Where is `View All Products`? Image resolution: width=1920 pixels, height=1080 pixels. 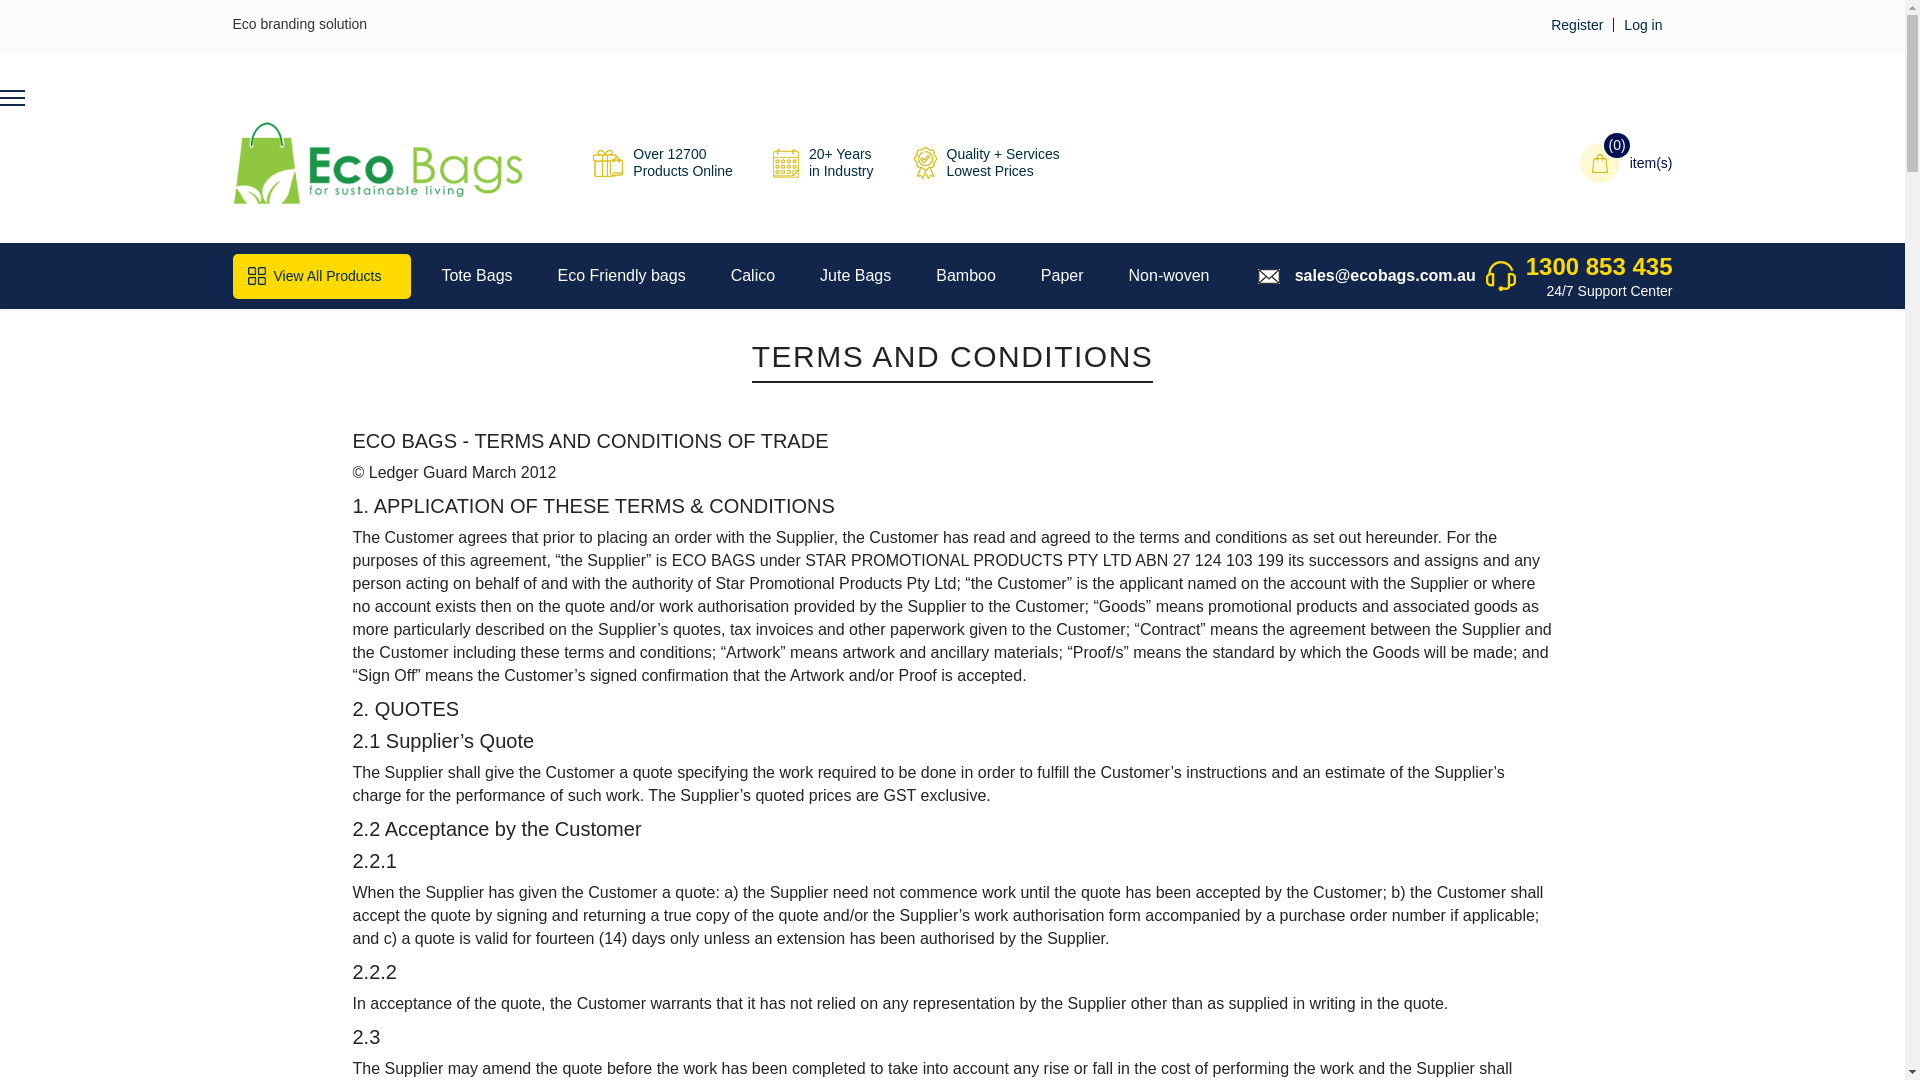
View All Products is located at coordinates (321, 276).